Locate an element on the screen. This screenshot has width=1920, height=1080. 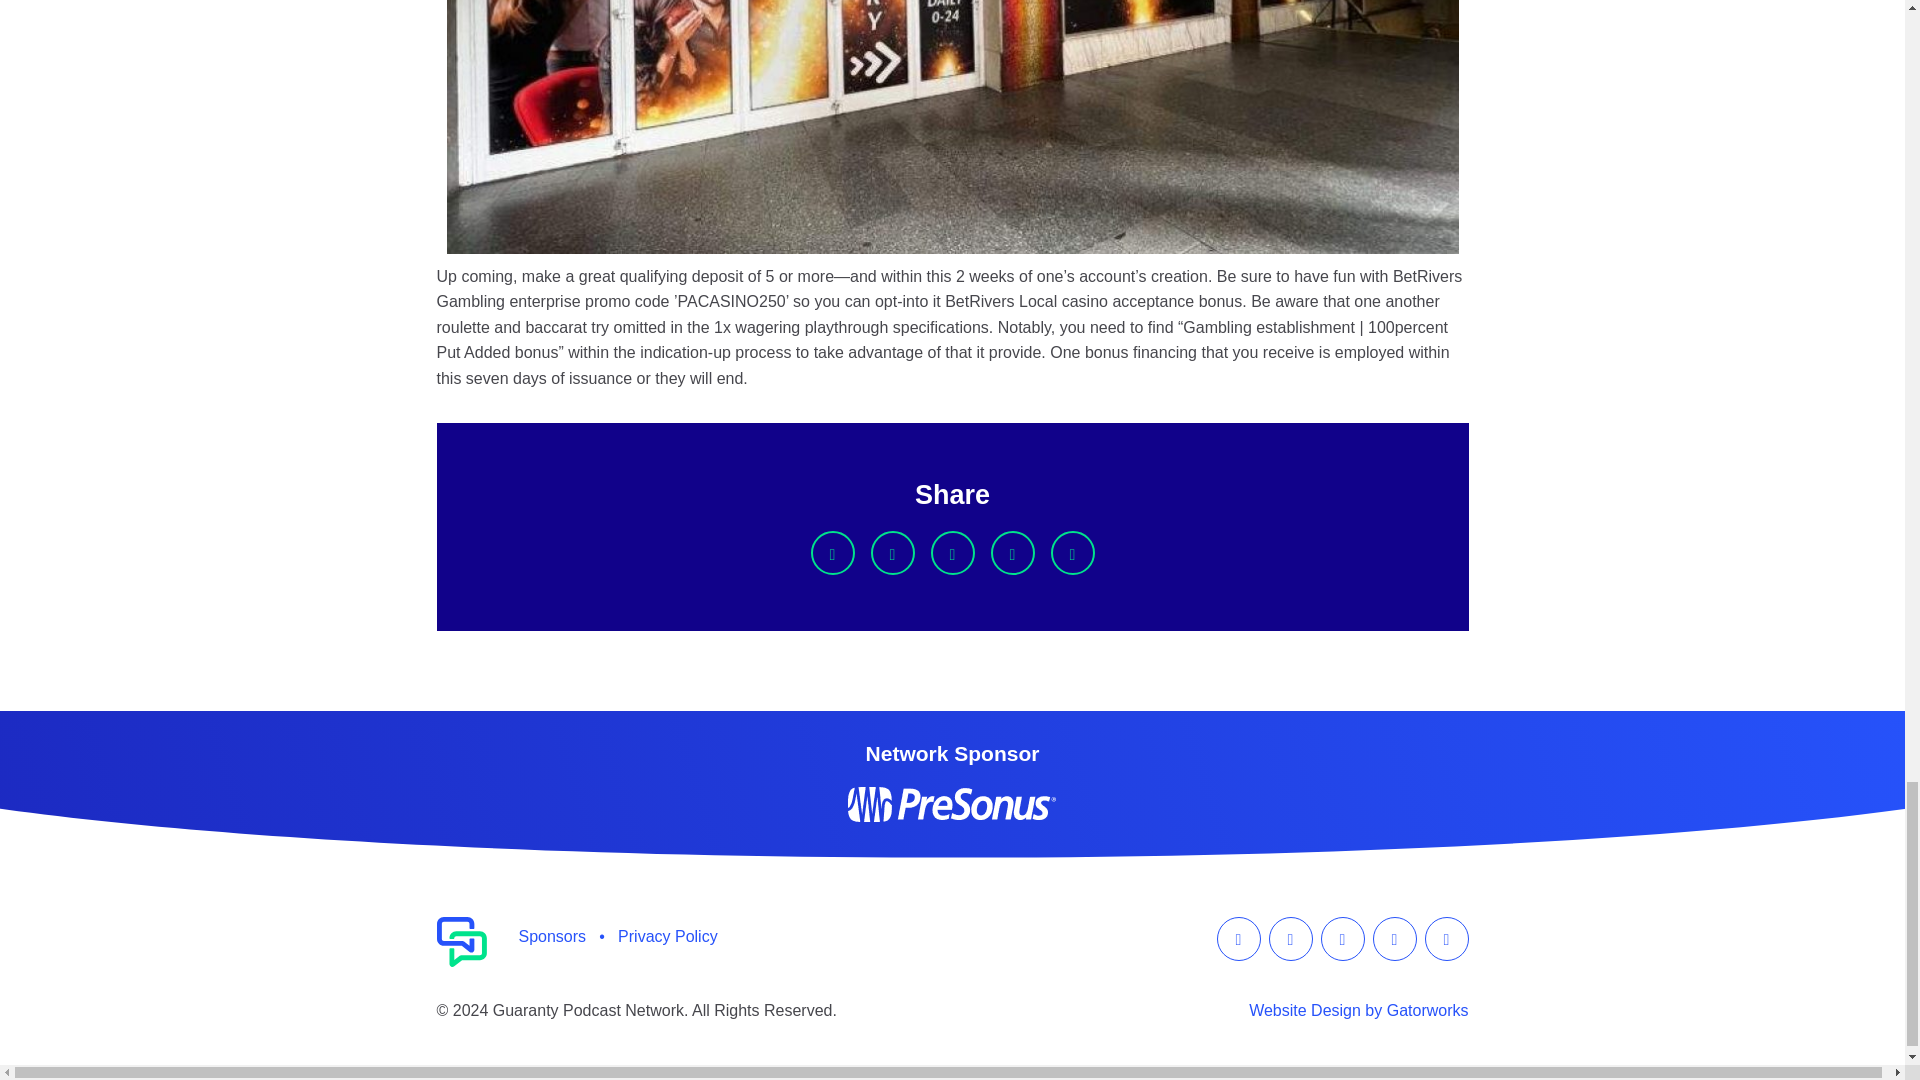
LinkedIn is located at coordinates (951, 552).